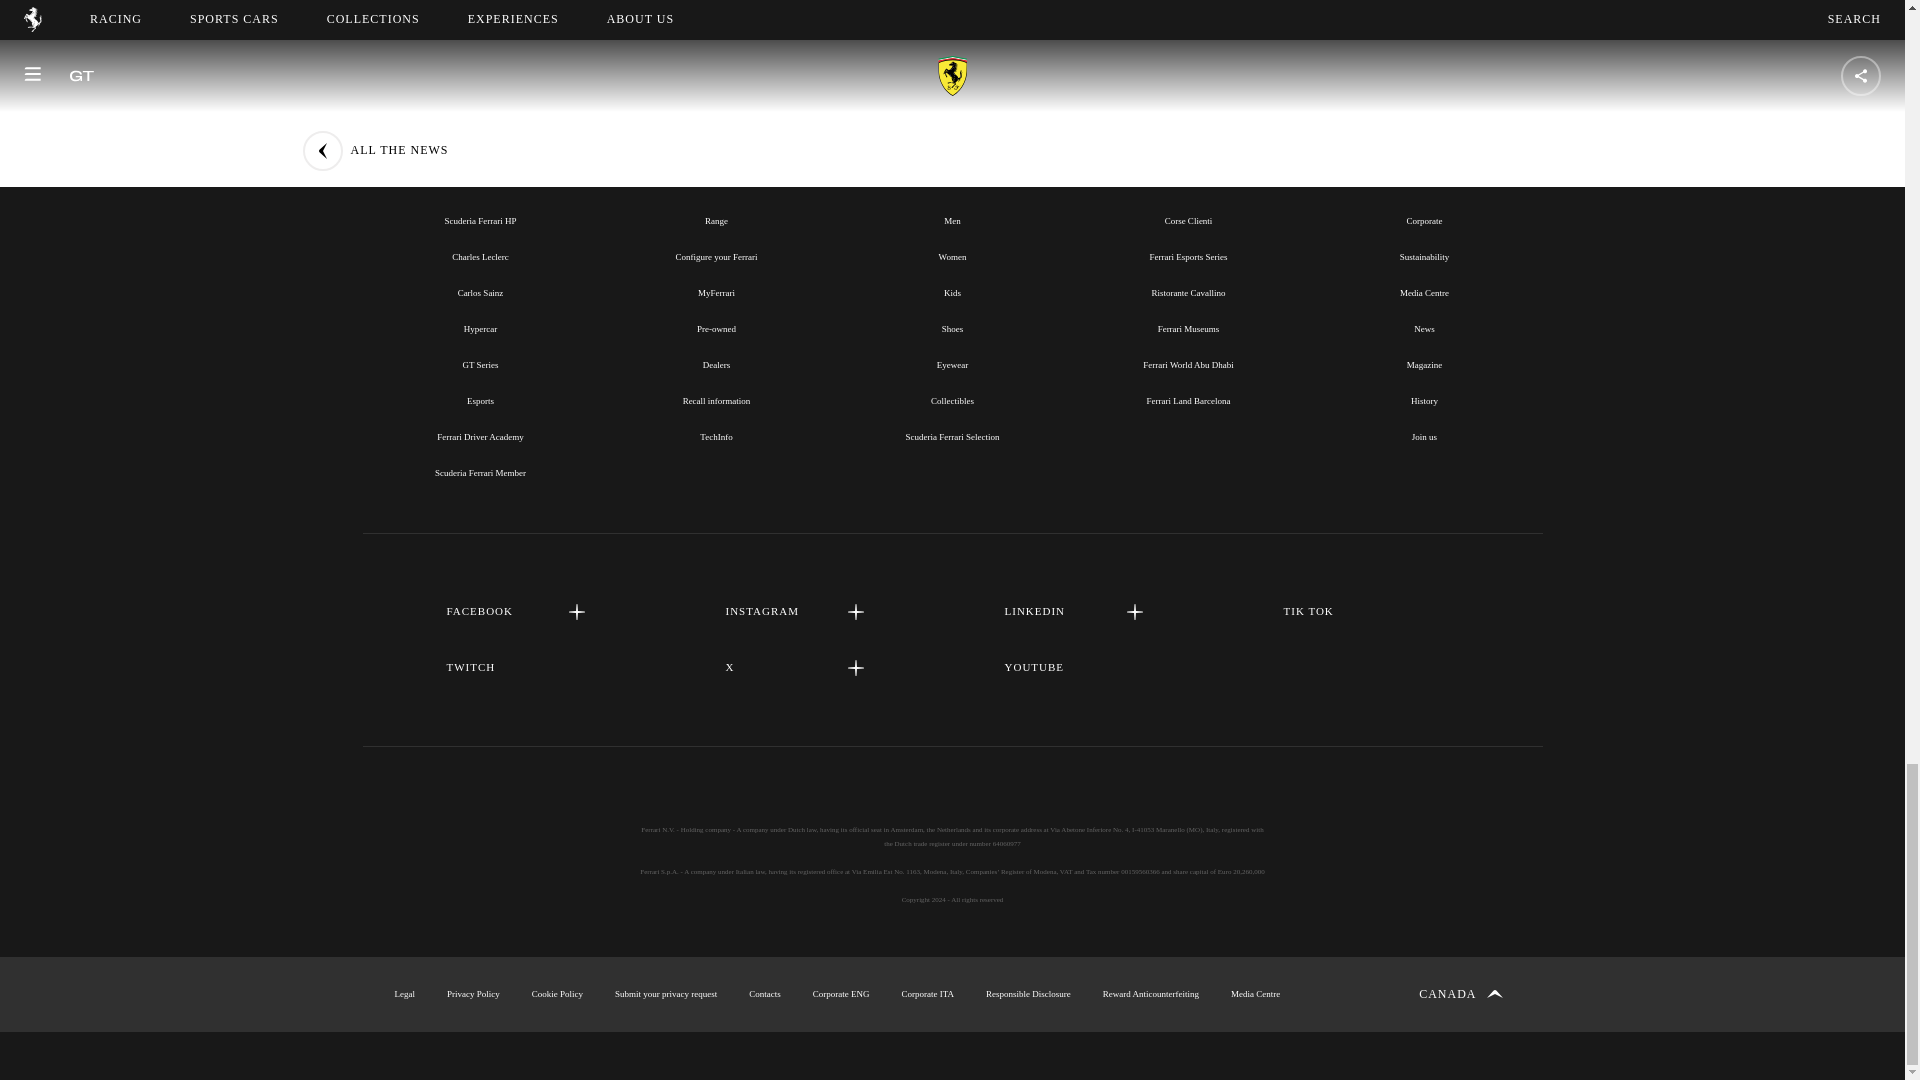  Describe the element at coordinates (716, 176) in the screenshot. I see `SPORTS CARS` at that location.